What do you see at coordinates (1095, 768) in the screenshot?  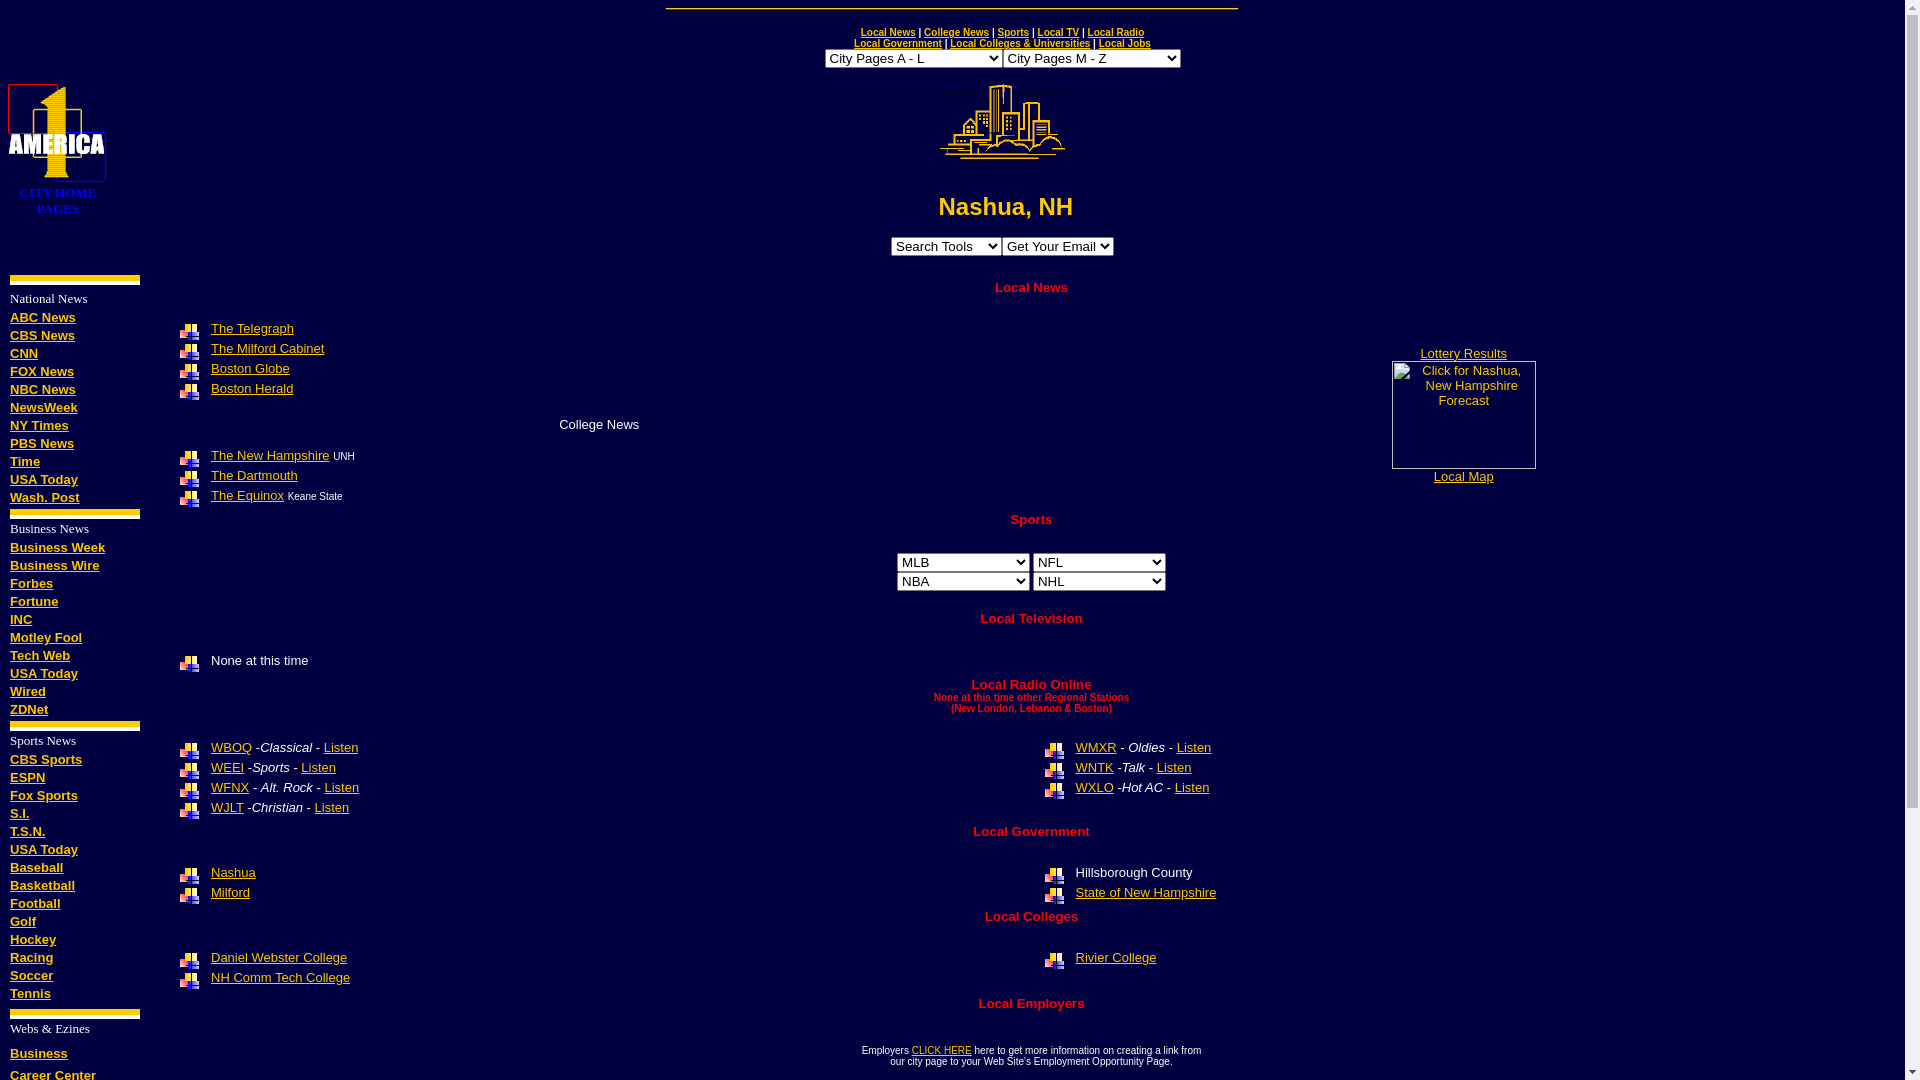 I see `WNTK` at bounding box center [1095, 768].